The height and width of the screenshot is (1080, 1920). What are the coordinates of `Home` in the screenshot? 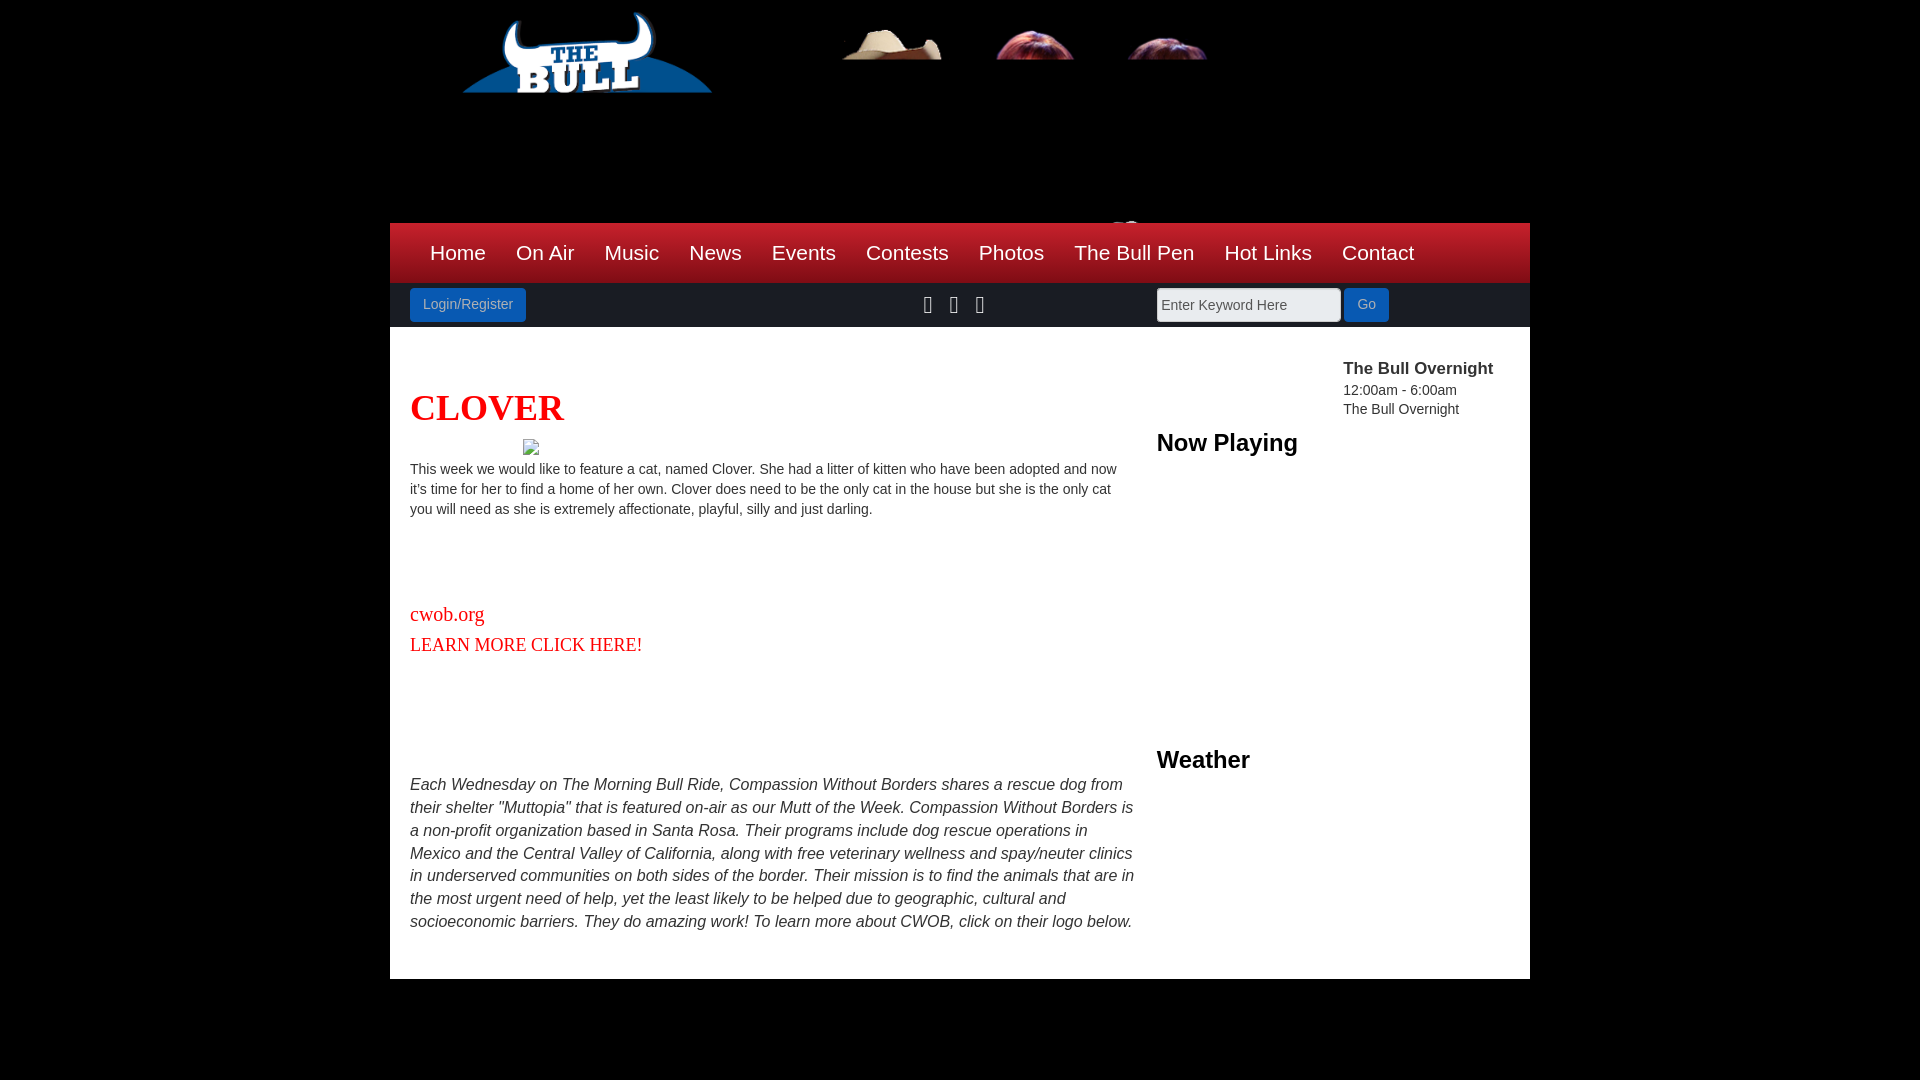 It's located at (458, 252).